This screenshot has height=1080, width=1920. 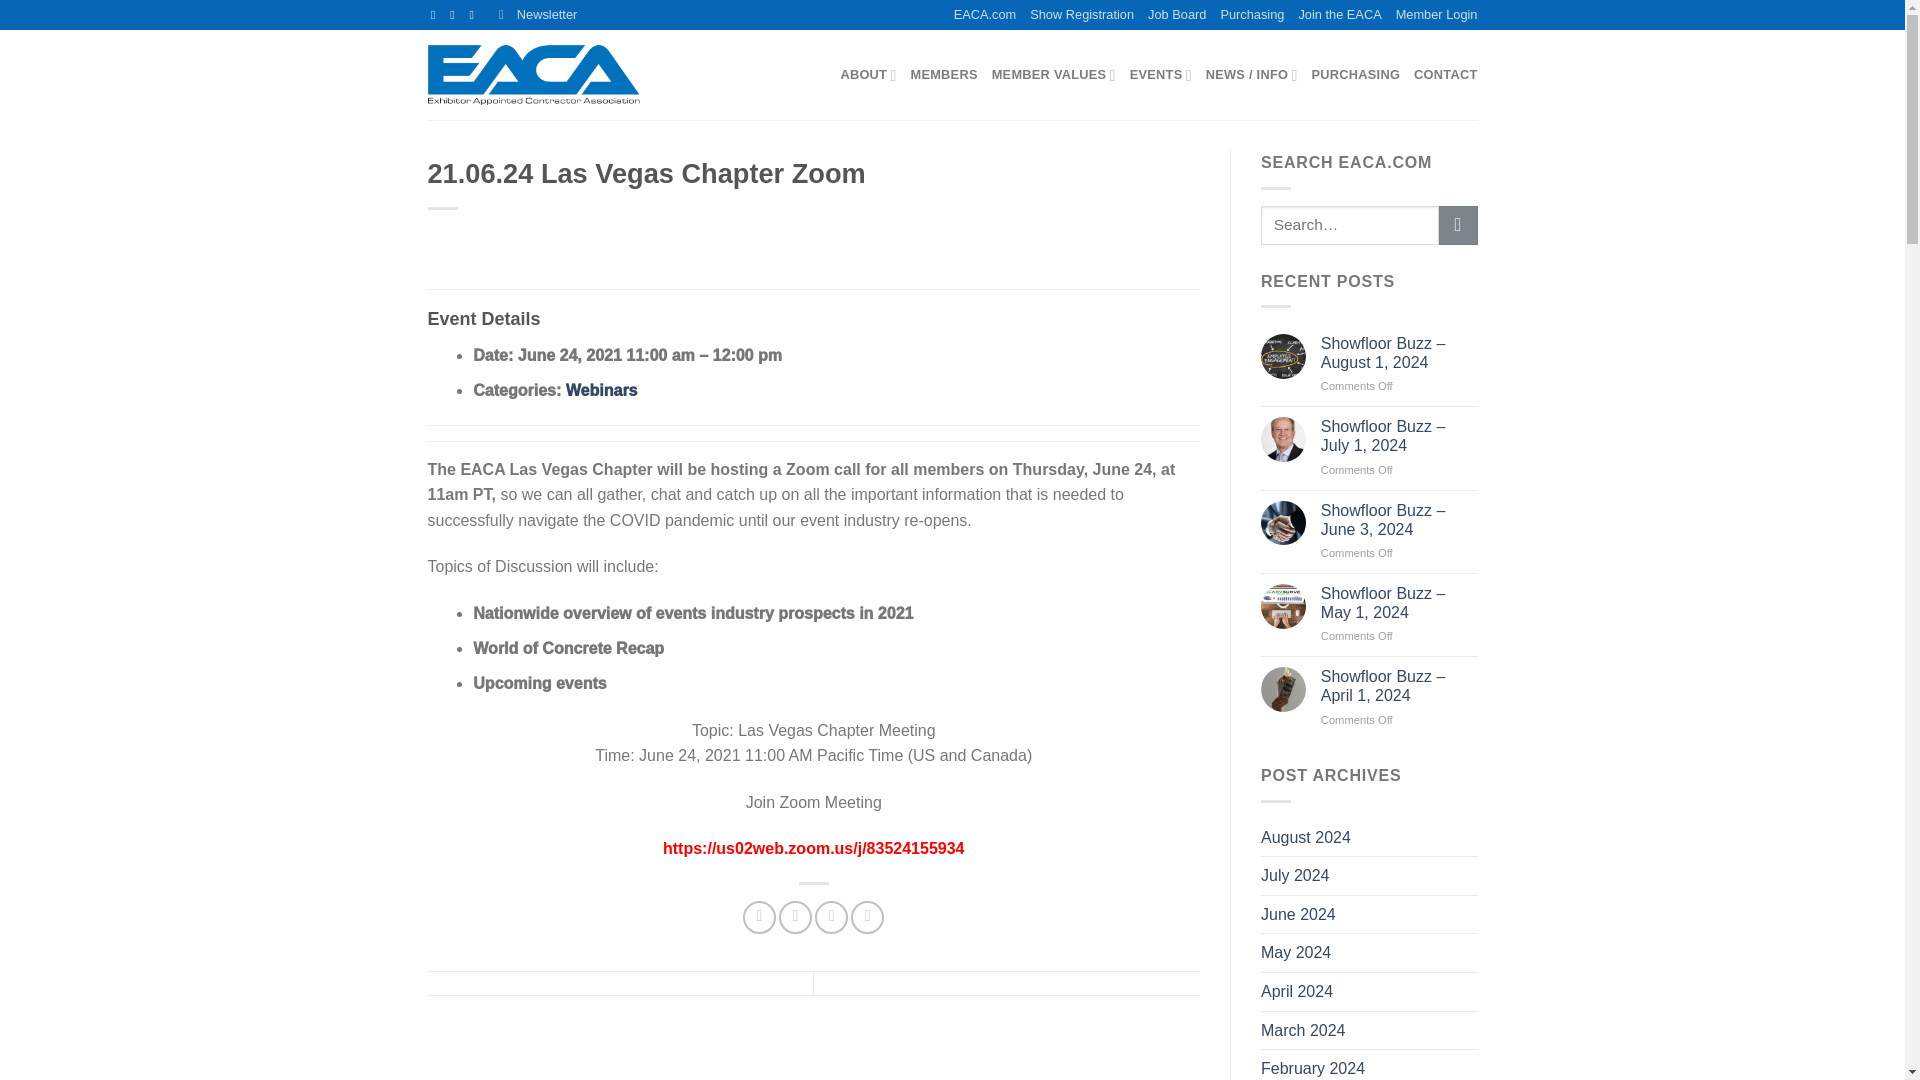 I want to click on Purchasing, so click(x=1252, y=15).